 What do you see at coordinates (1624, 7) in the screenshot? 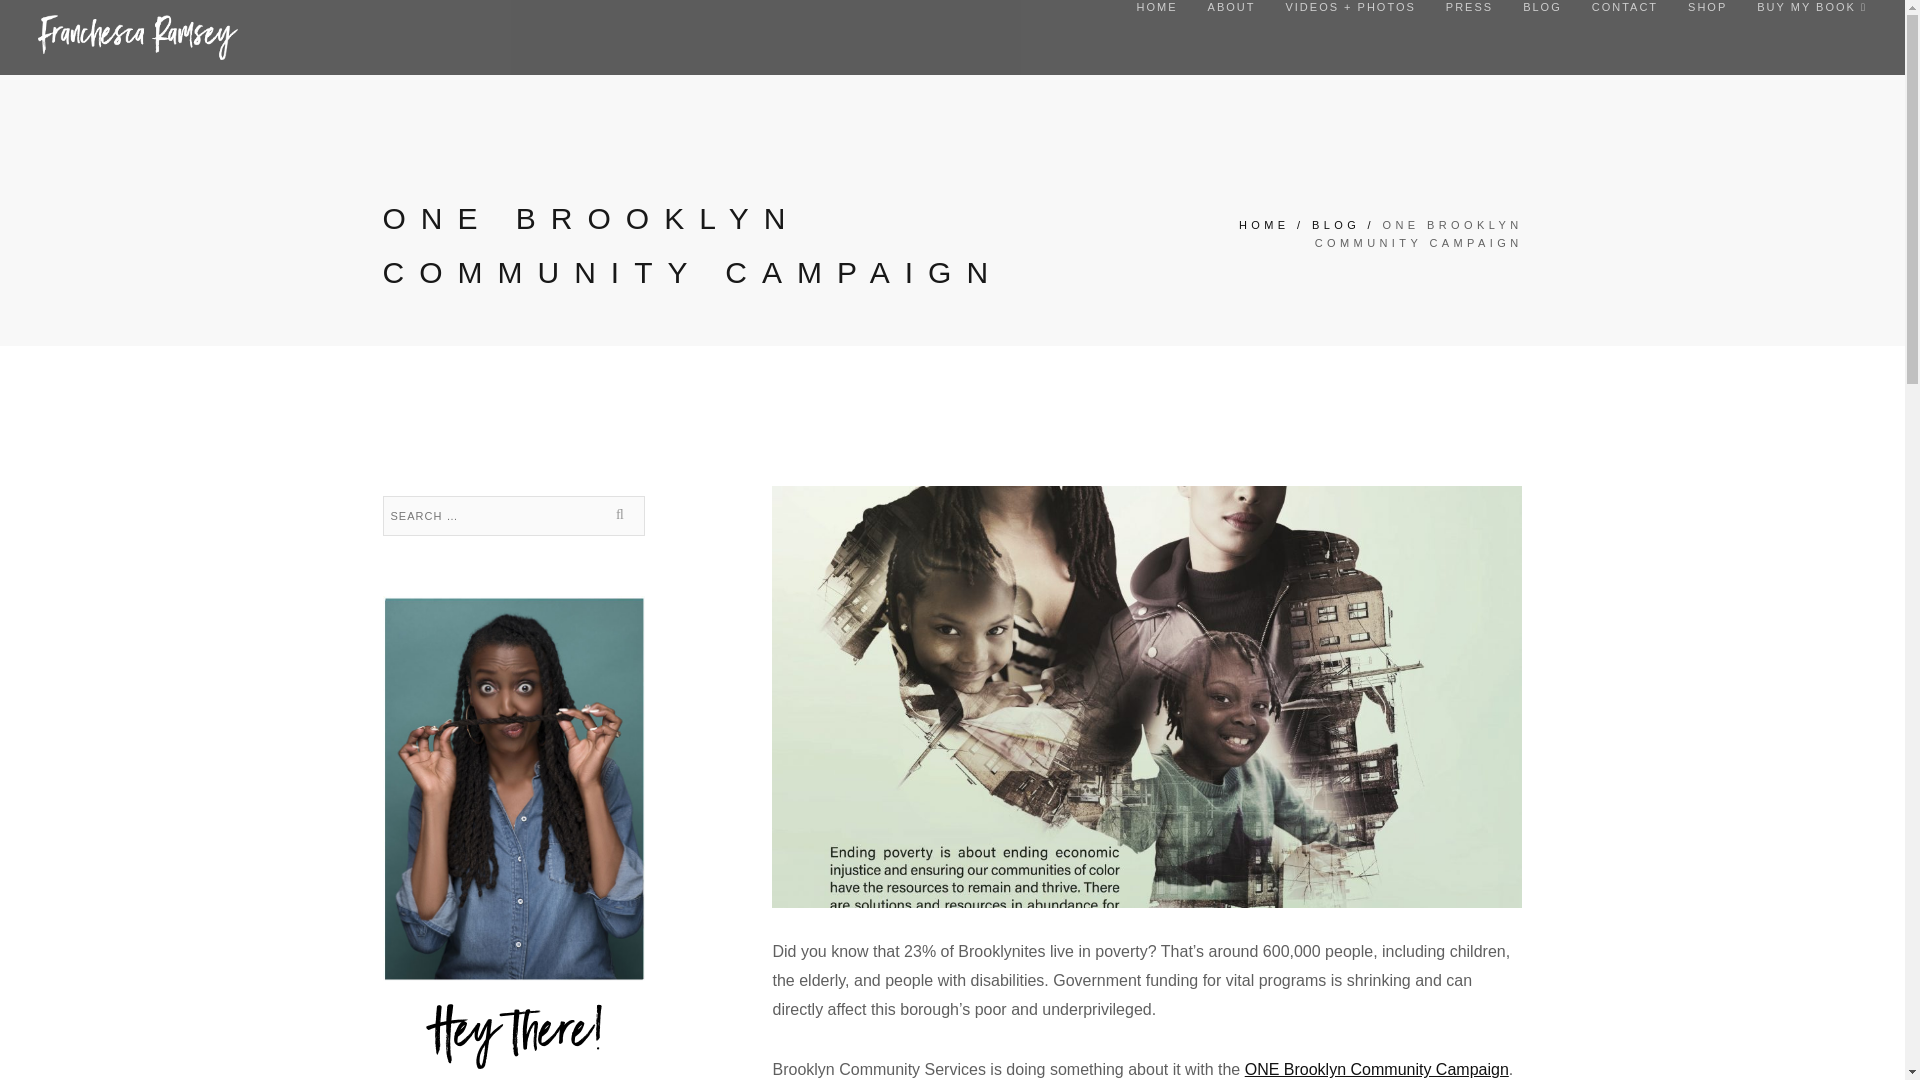
I see `CONTACT` at bounding box center [1624, 7].